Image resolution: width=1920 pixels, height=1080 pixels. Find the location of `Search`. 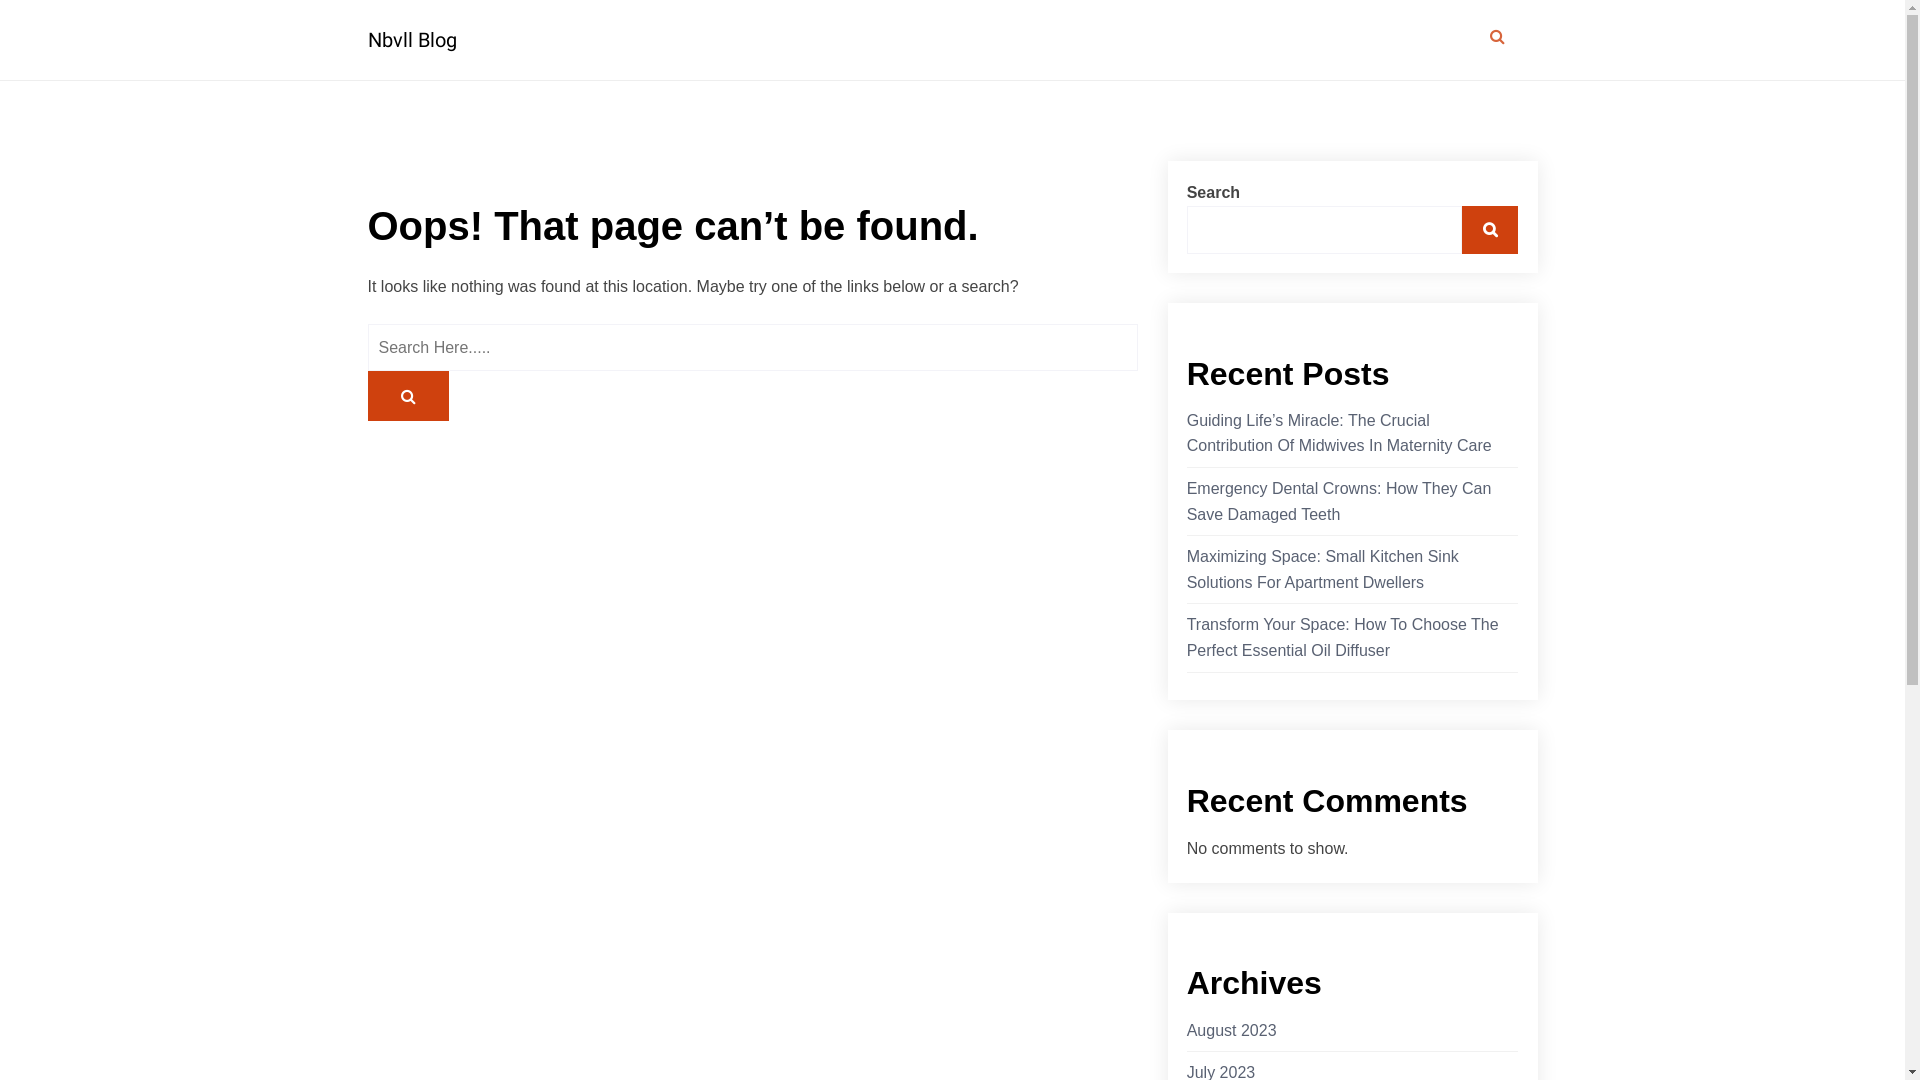

Search is located at coordinates (1490, 230).